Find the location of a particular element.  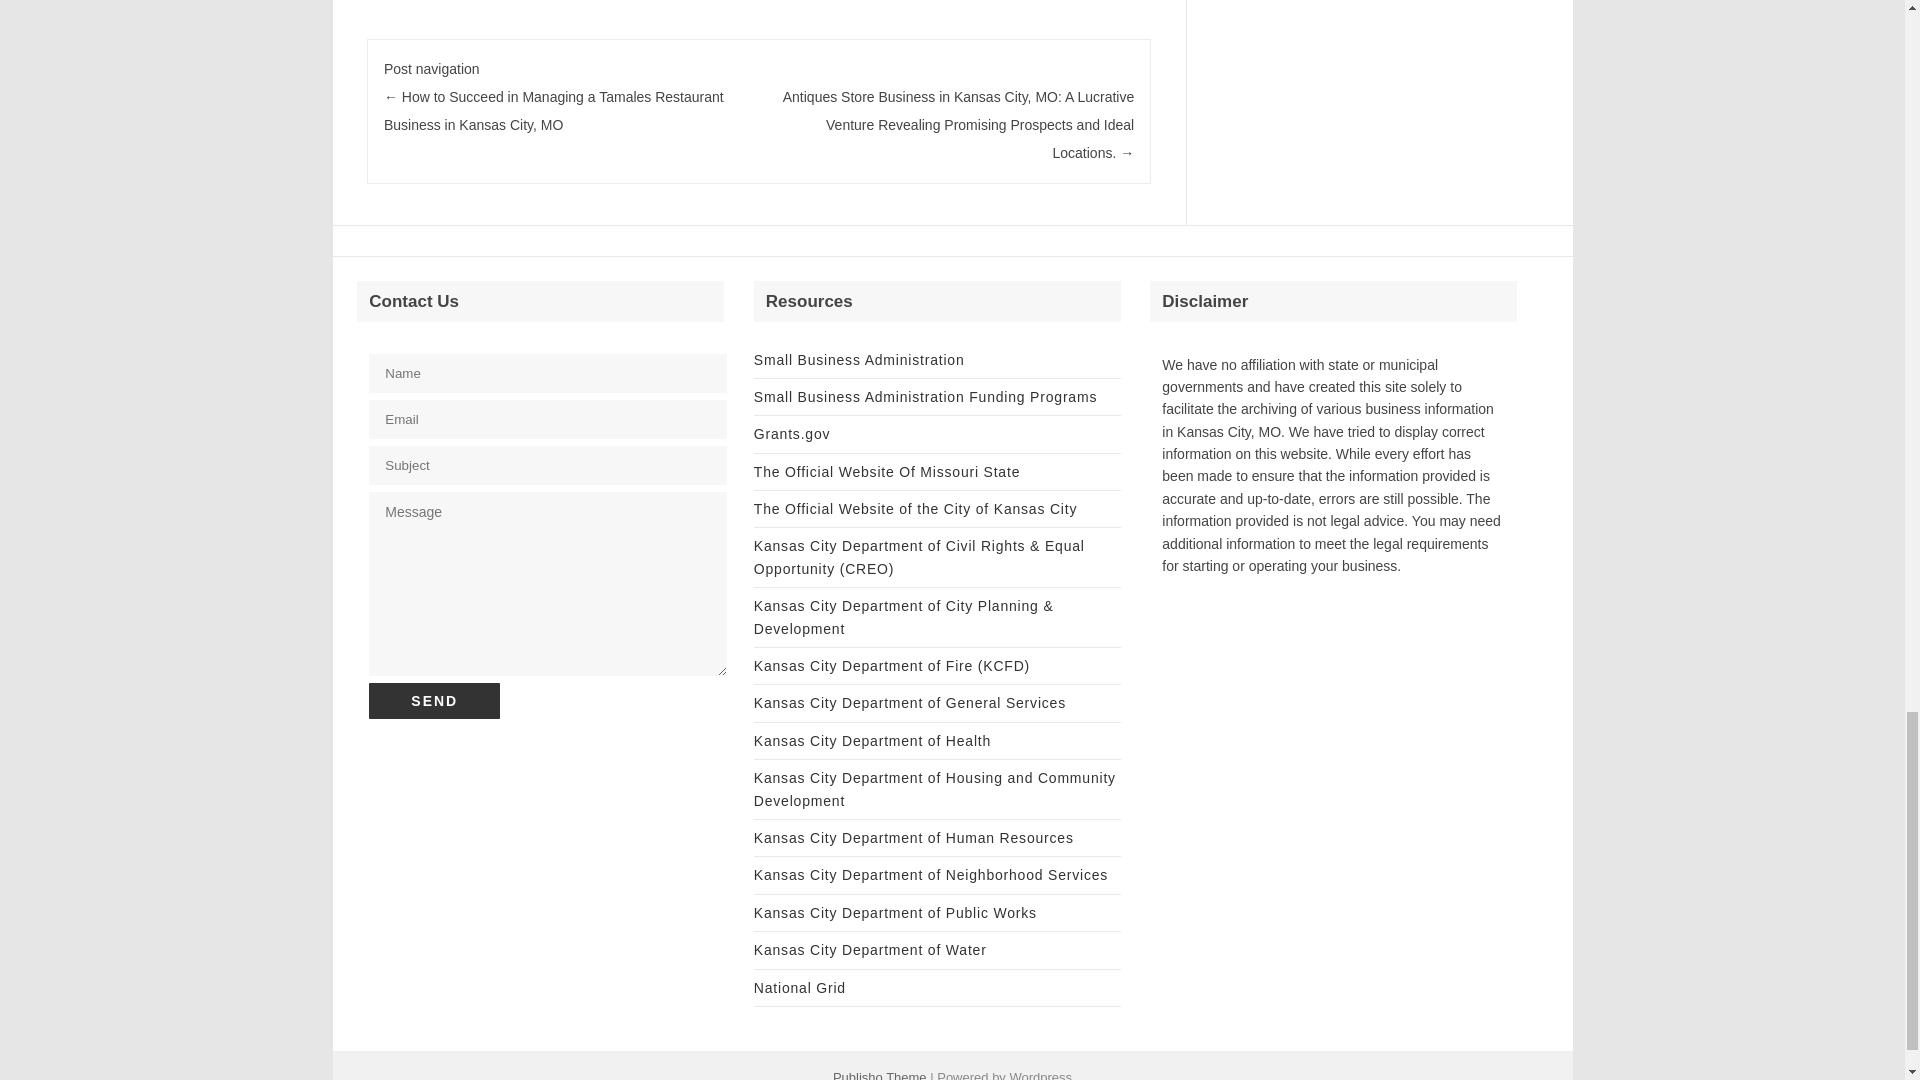

Kansas City Department of Neighborhood Services is located at coordinates (930, 875).